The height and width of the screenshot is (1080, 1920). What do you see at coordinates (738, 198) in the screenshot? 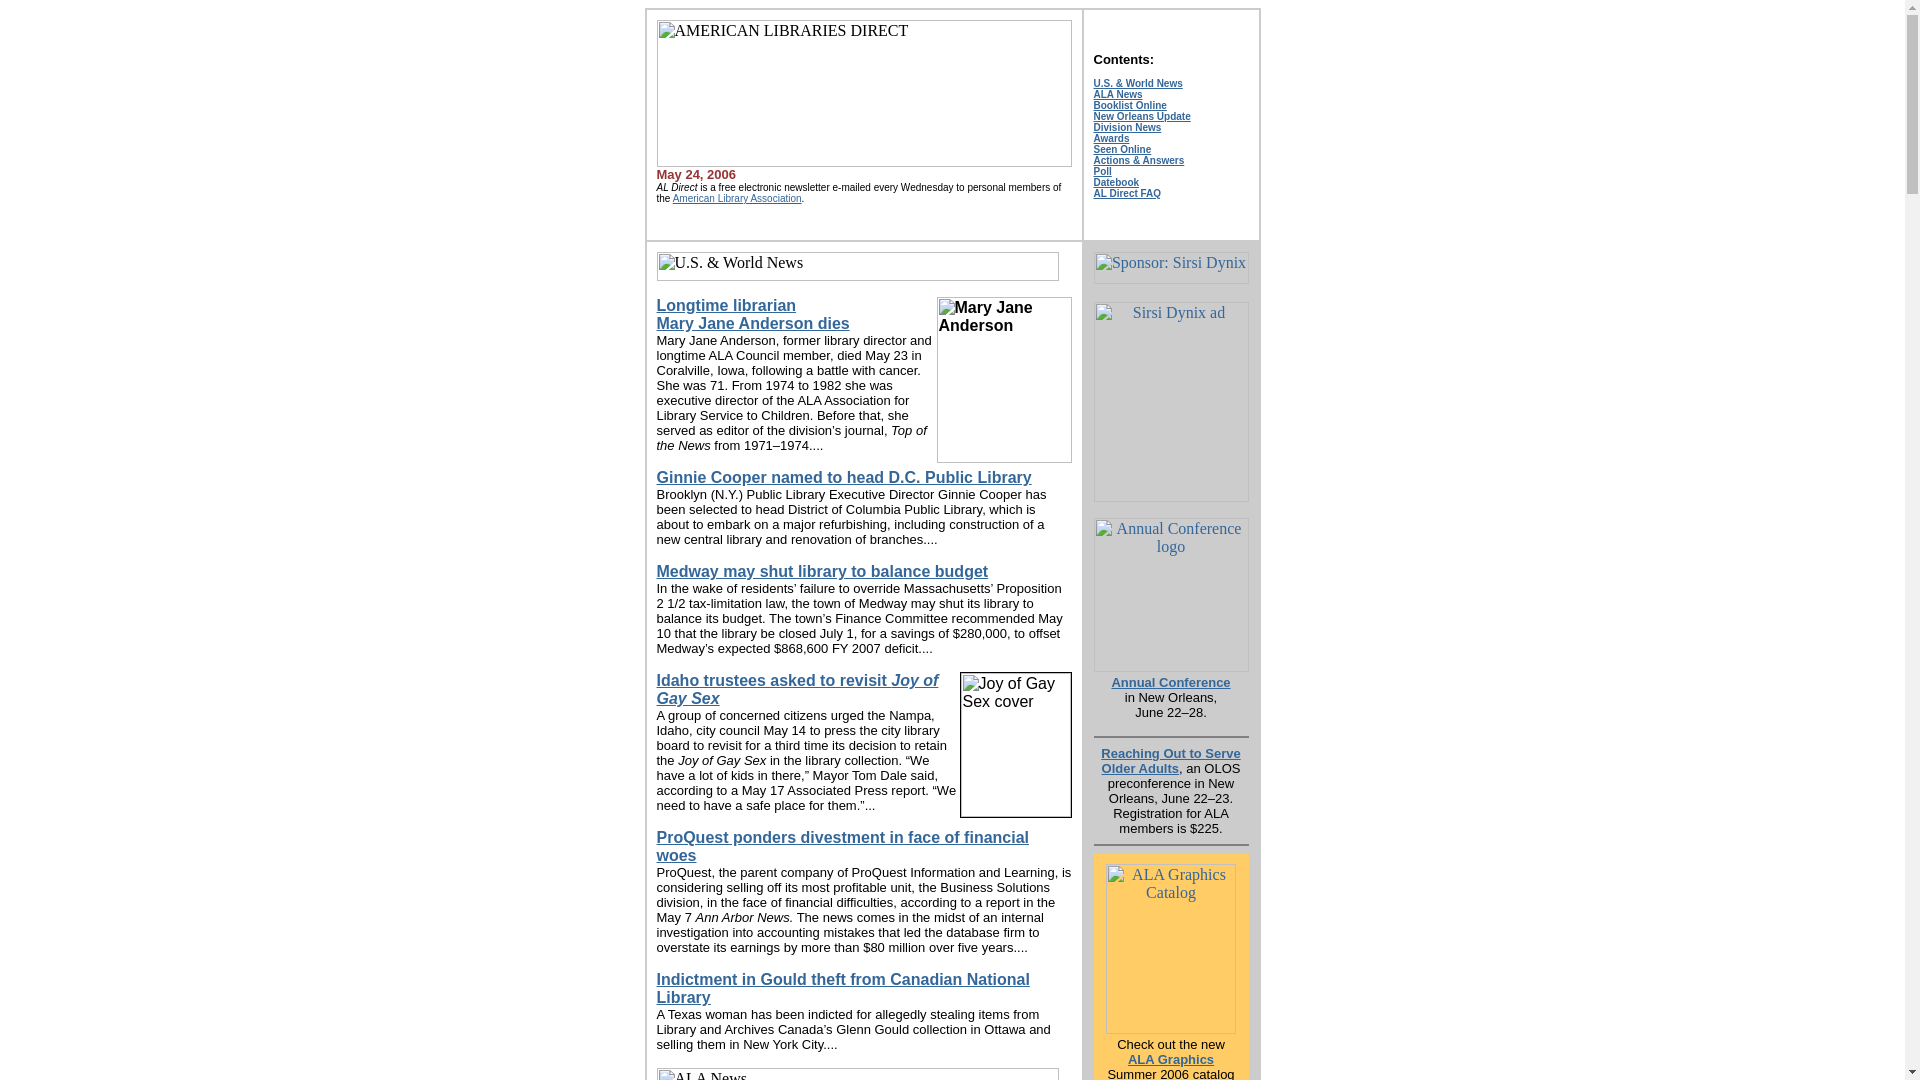
I see `Division News` at bounding box center [738, 198].